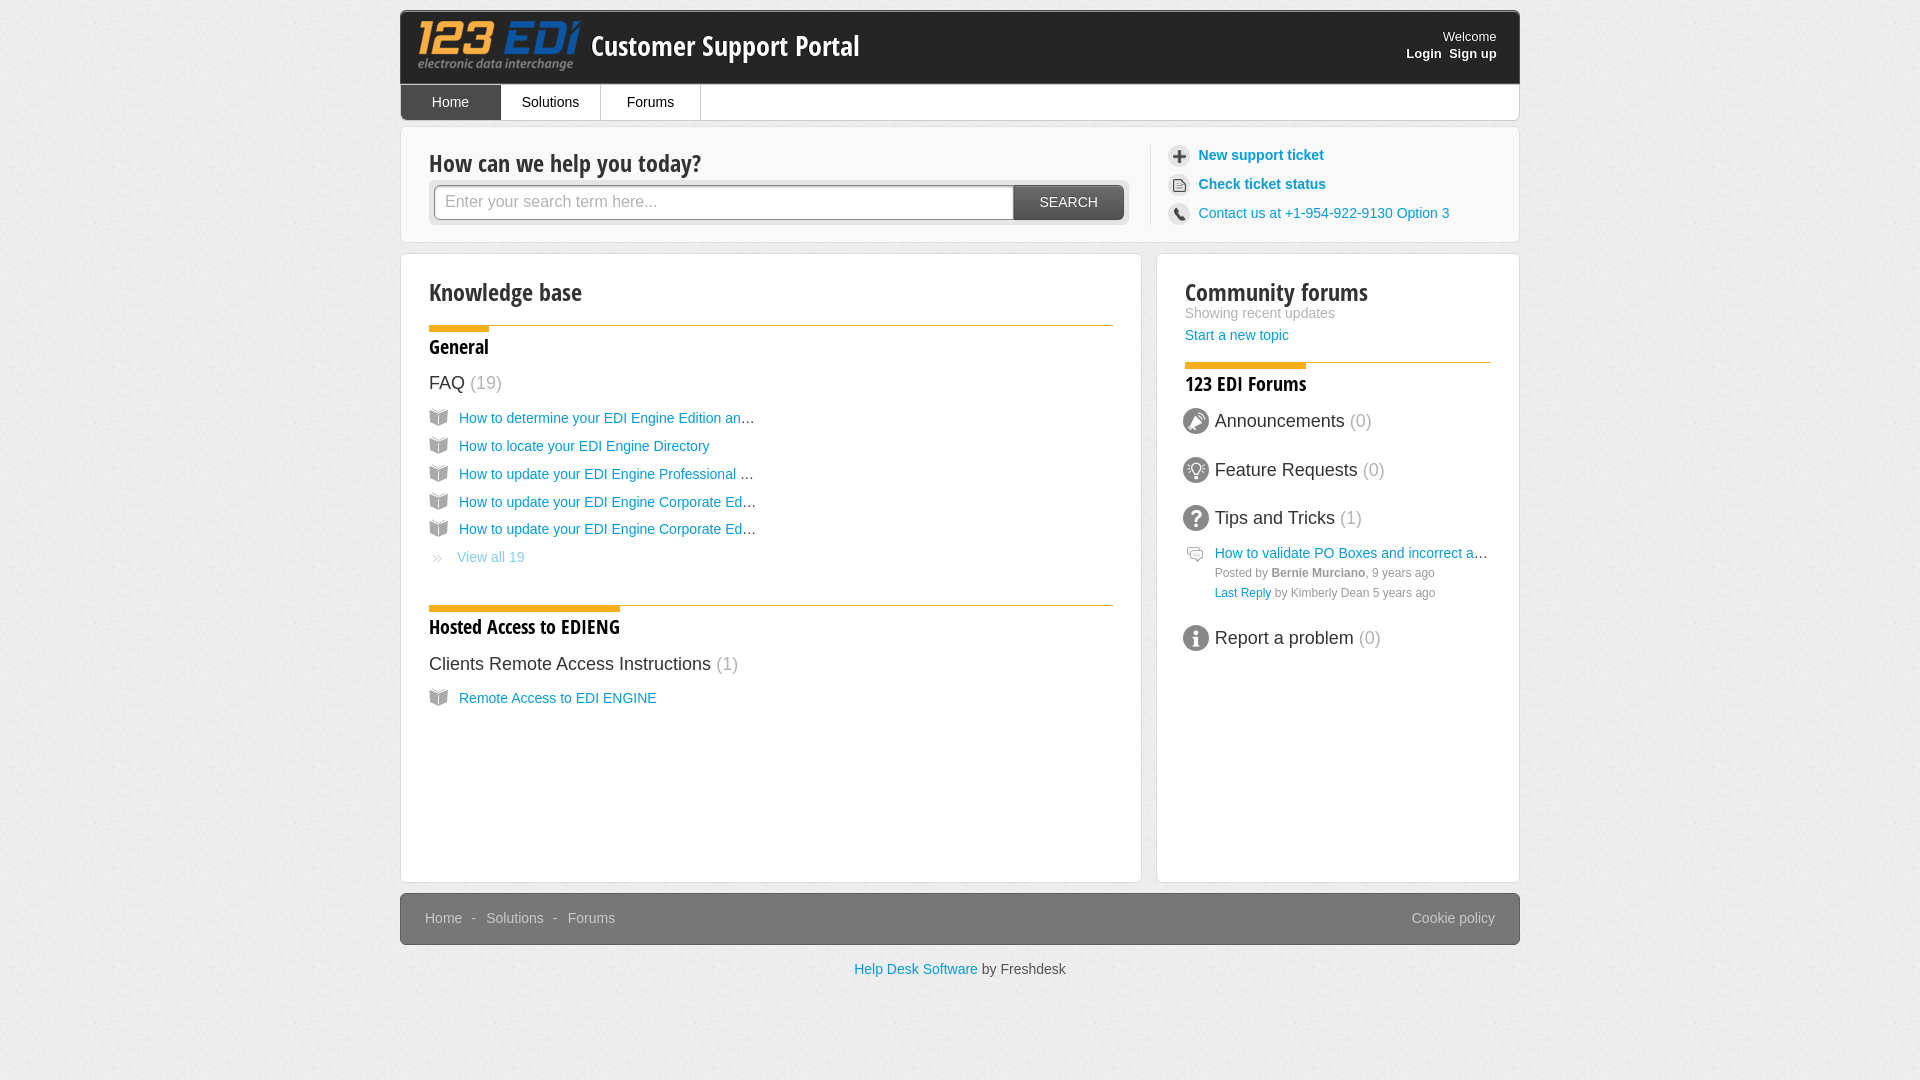 The width and height of the screenshot is (1920, 1080). What do you see at coordinates (444, 918) in the screenshot?
I see `Home` at bounding box center [444, 918].